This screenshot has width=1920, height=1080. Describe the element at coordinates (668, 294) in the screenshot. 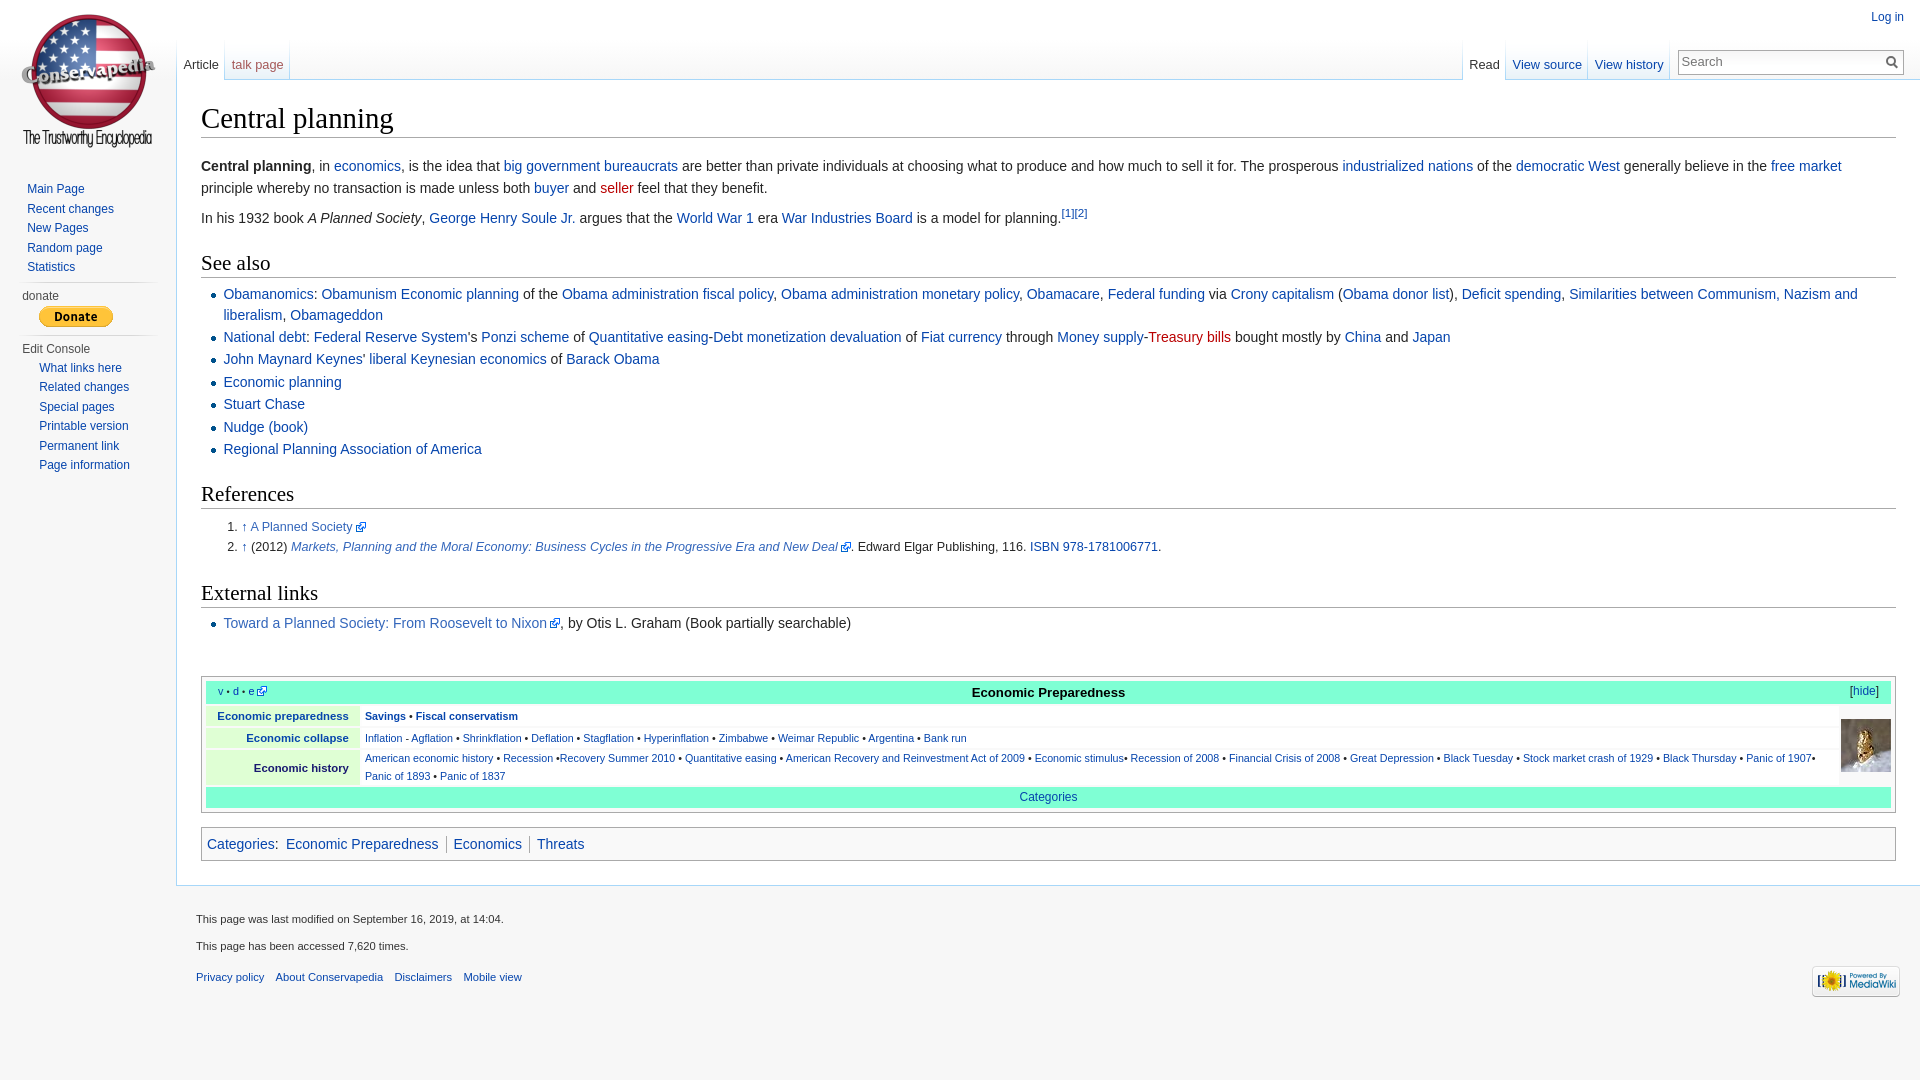

I see `Obama administration fiscal policy` at that location.